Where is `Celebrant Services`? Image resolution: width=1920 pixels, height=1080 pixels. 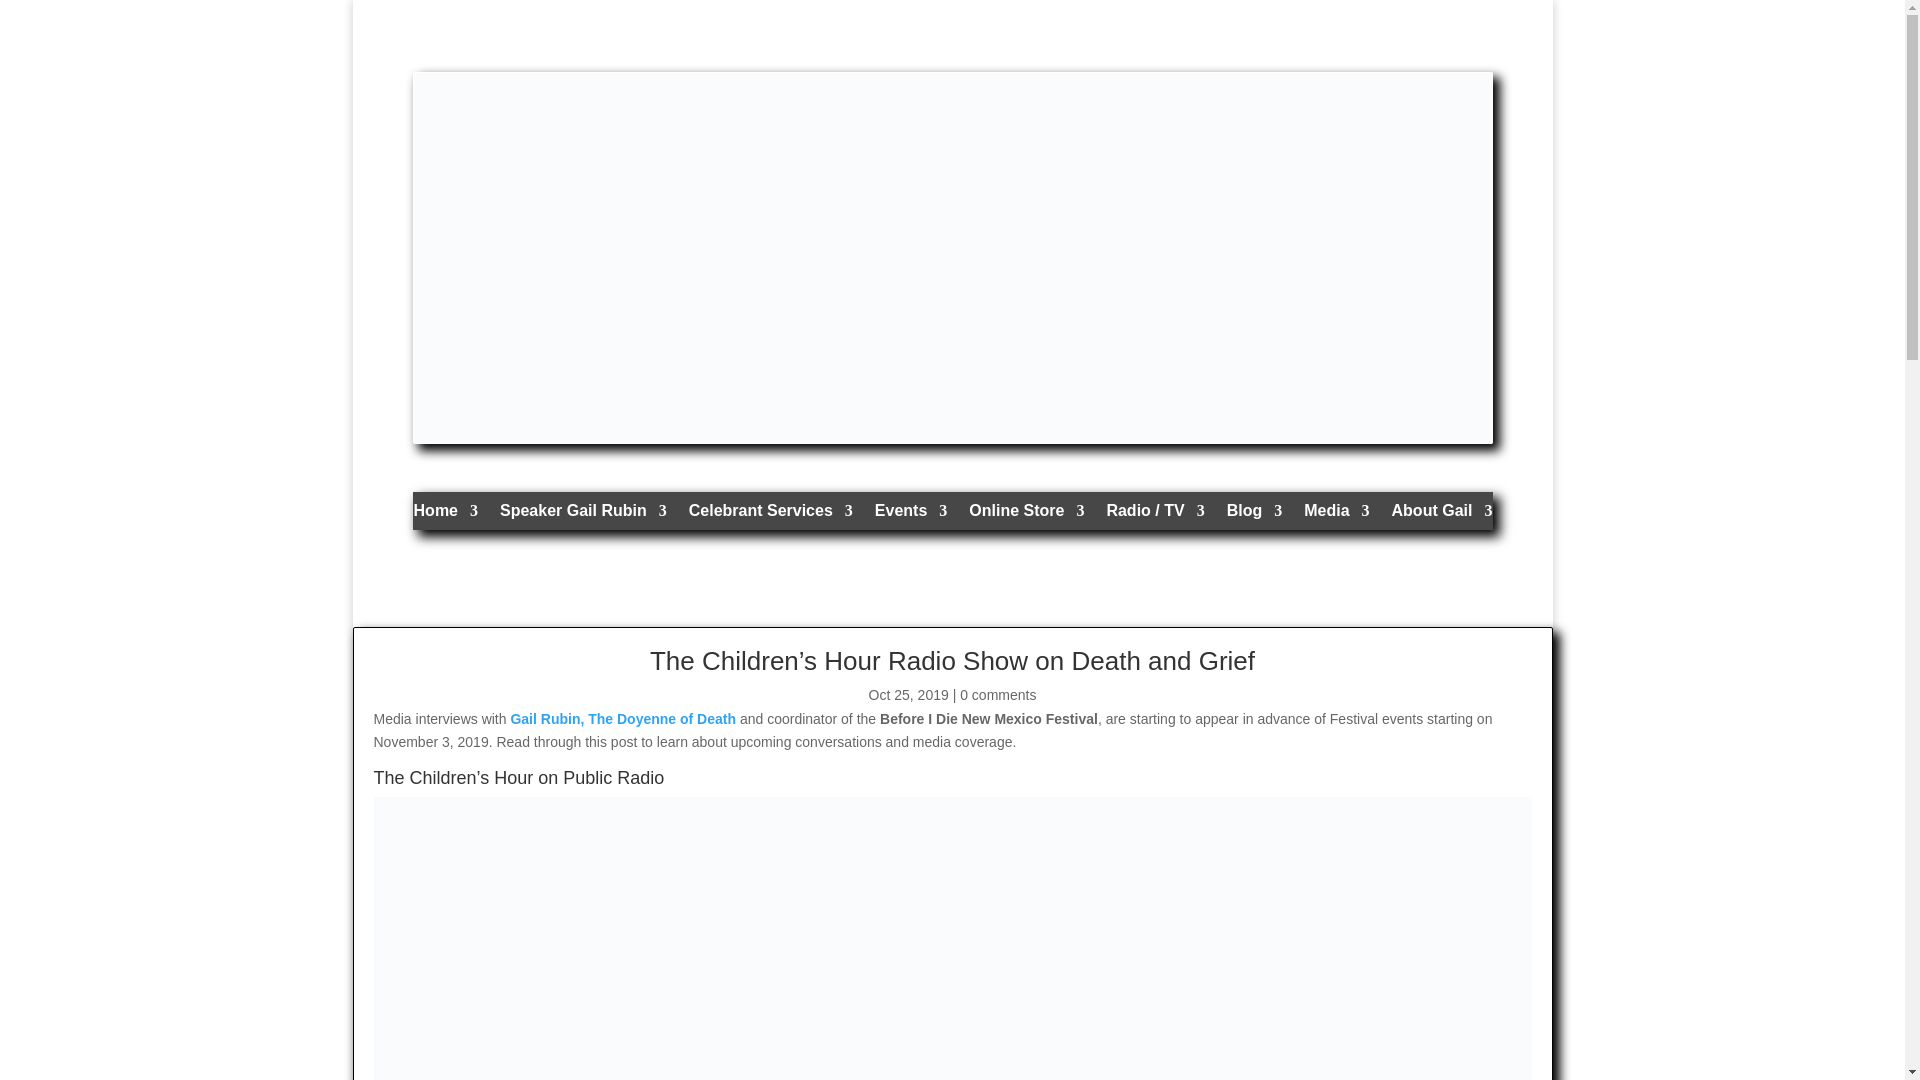 Celebrant Services is located at coordinates (770, 515).